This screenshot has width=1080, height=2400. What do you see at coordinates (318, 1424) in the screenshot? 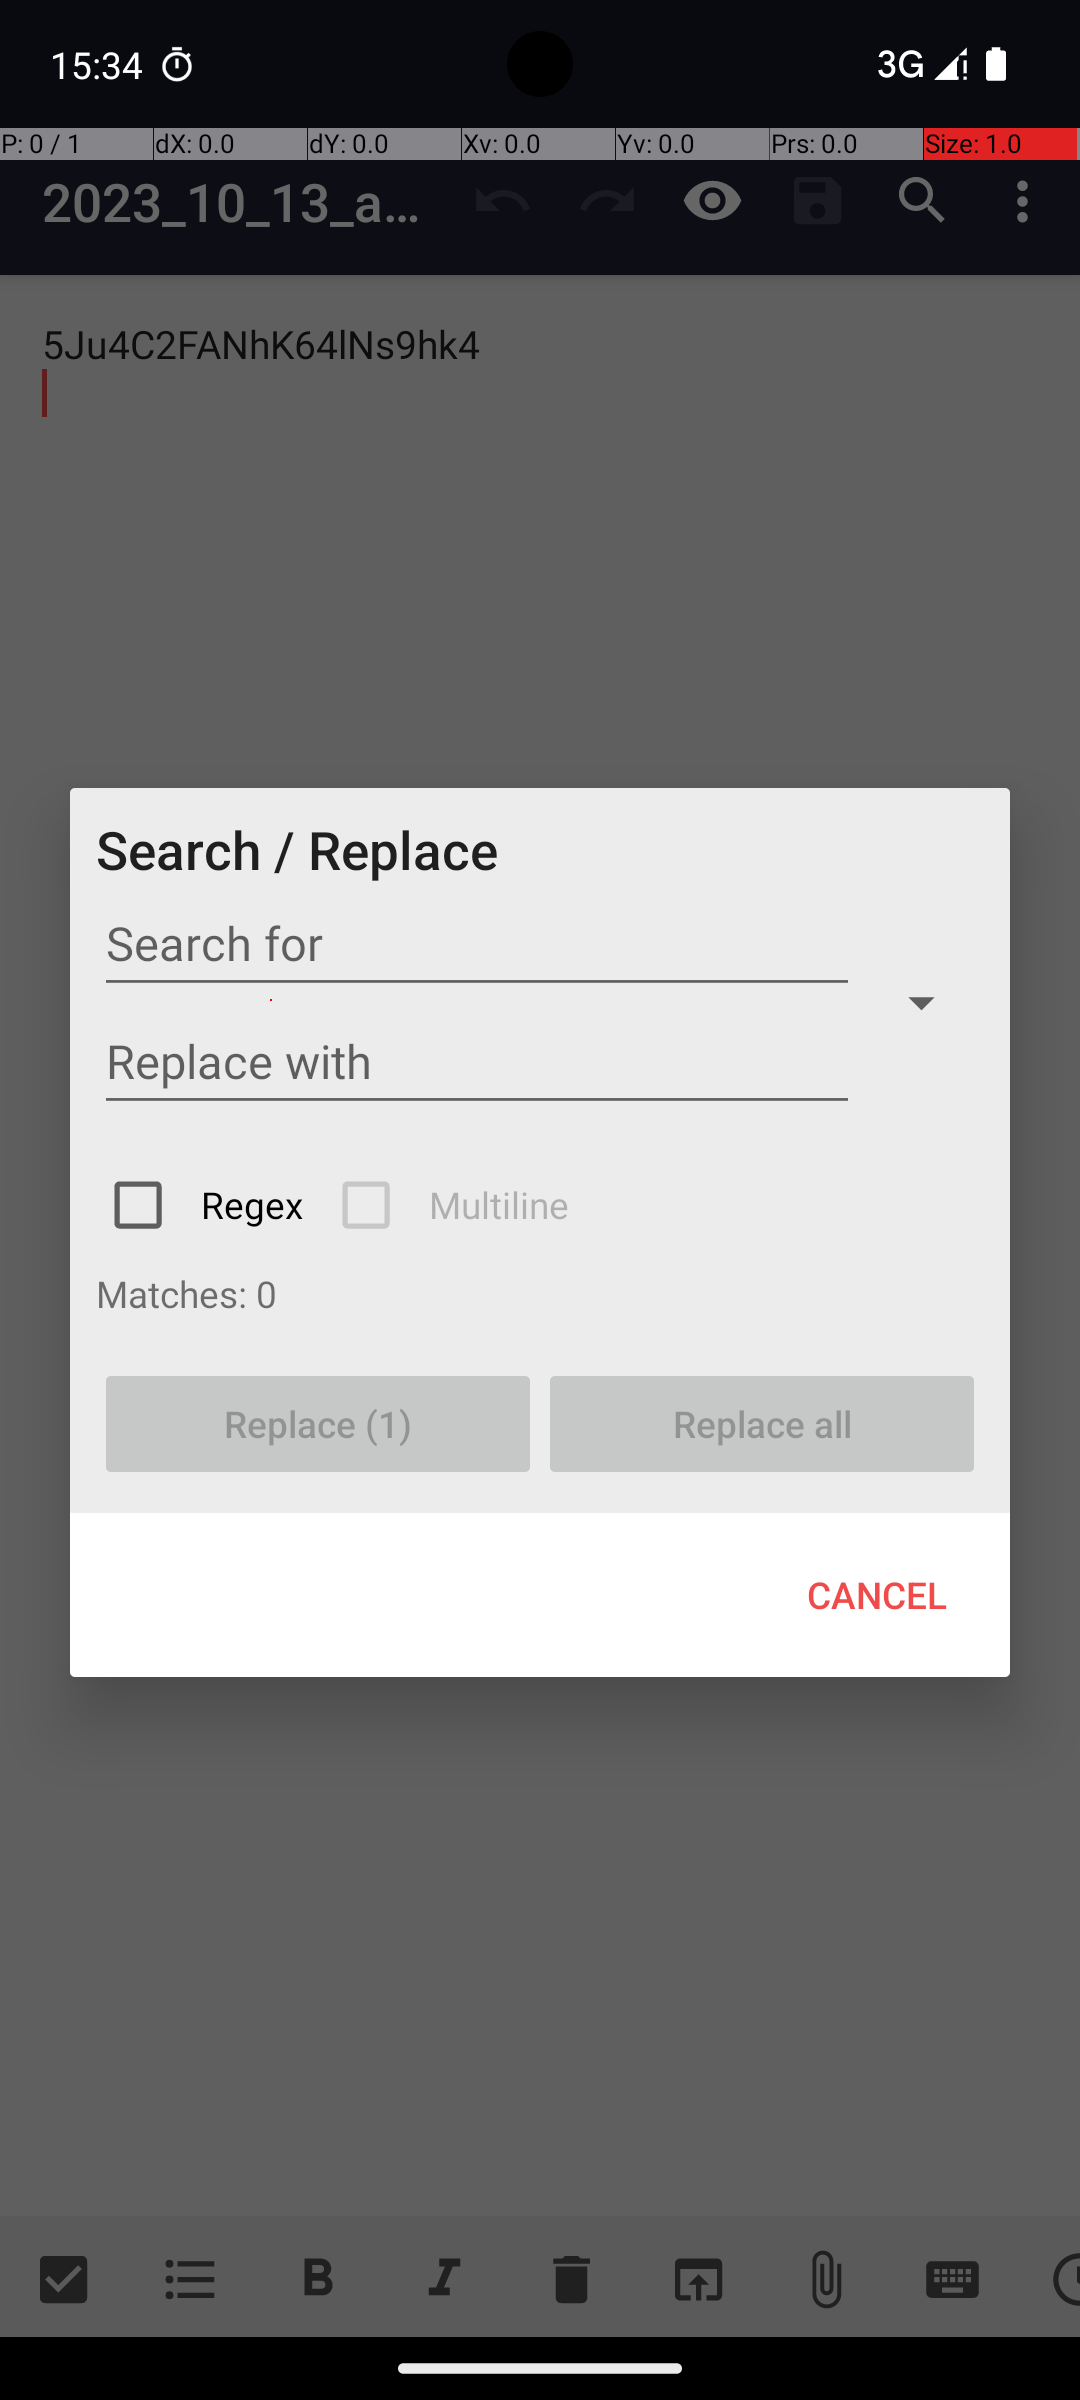
I see `Replace (1)` at bounding box center [318, 1424].